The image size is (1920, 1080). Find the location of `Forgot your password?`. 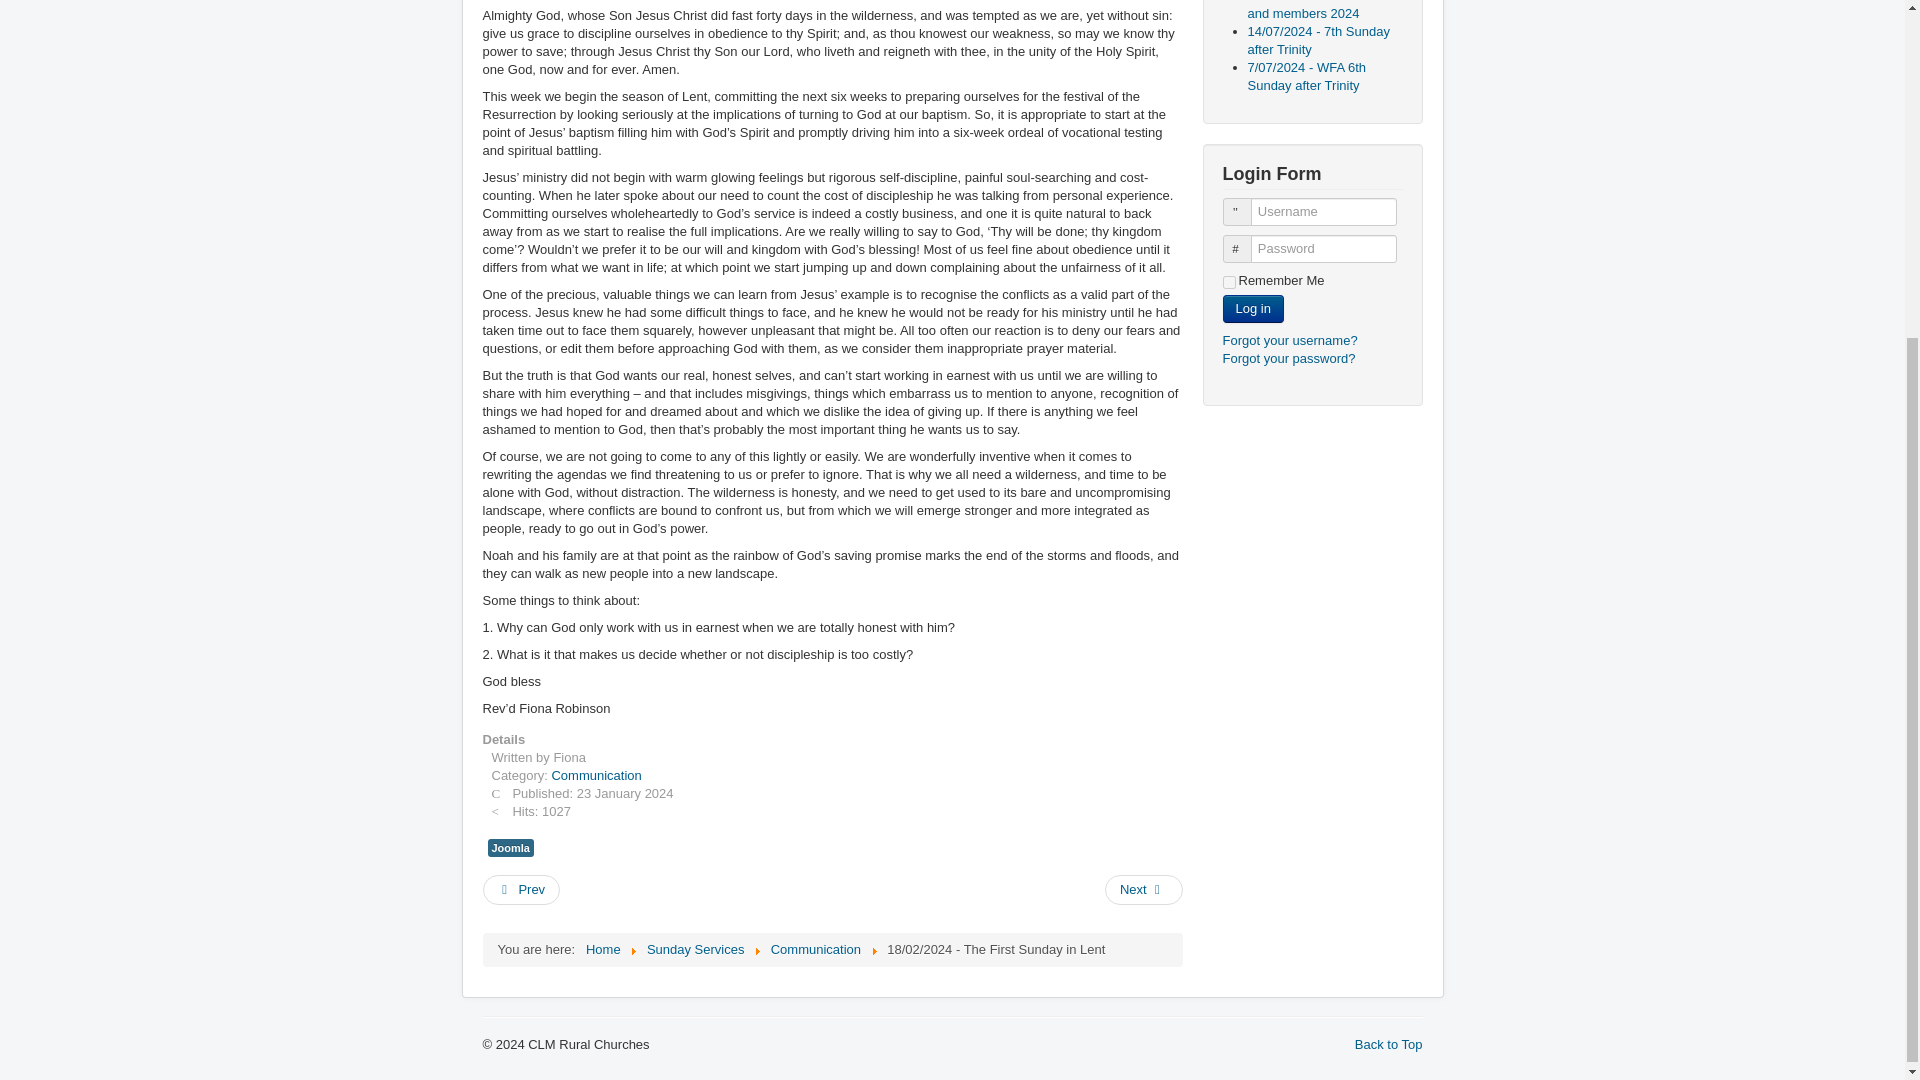

Forgot your password? is located at coordinates (1288, 358).